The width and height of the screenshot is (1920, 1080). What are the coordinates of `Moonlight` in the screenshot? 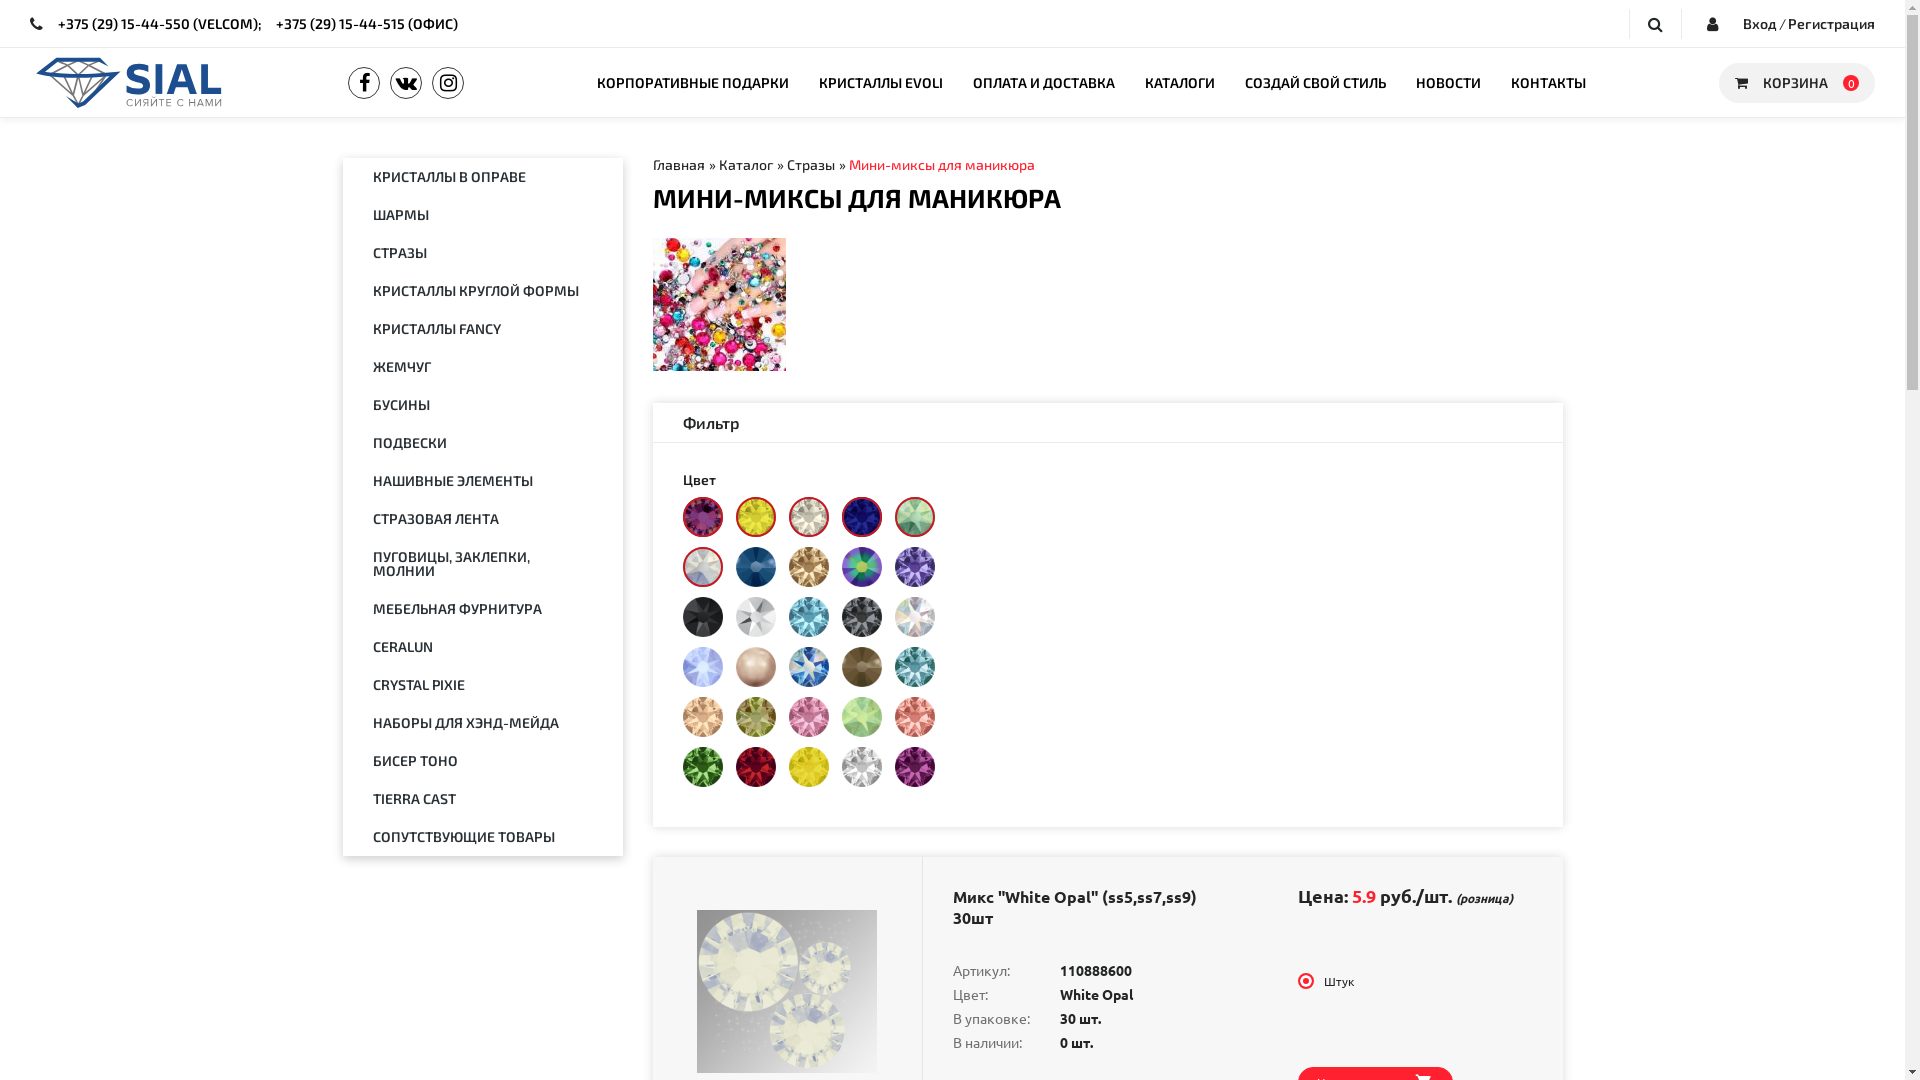 It's located at (808, 517).